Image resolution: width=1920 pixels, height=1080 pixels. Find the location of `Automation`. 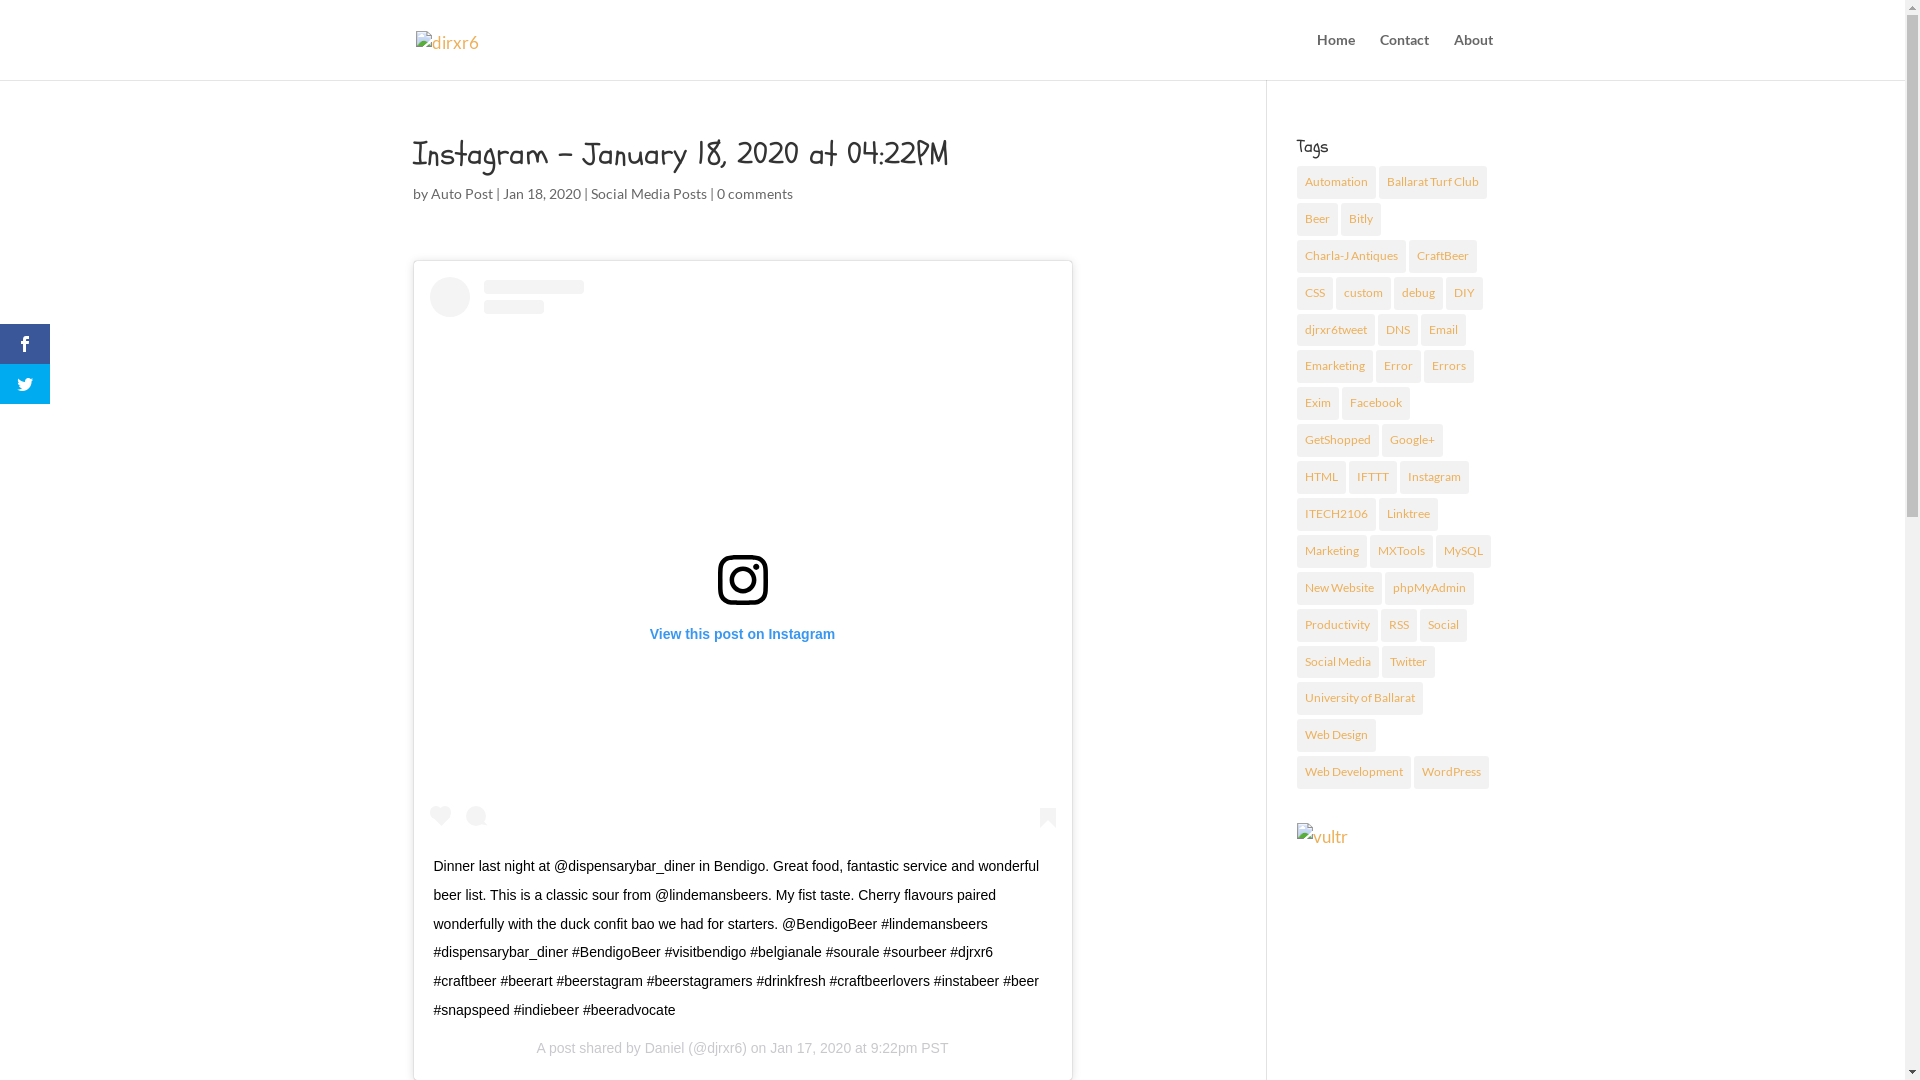

Automation is located at coordinates (1336, 182).